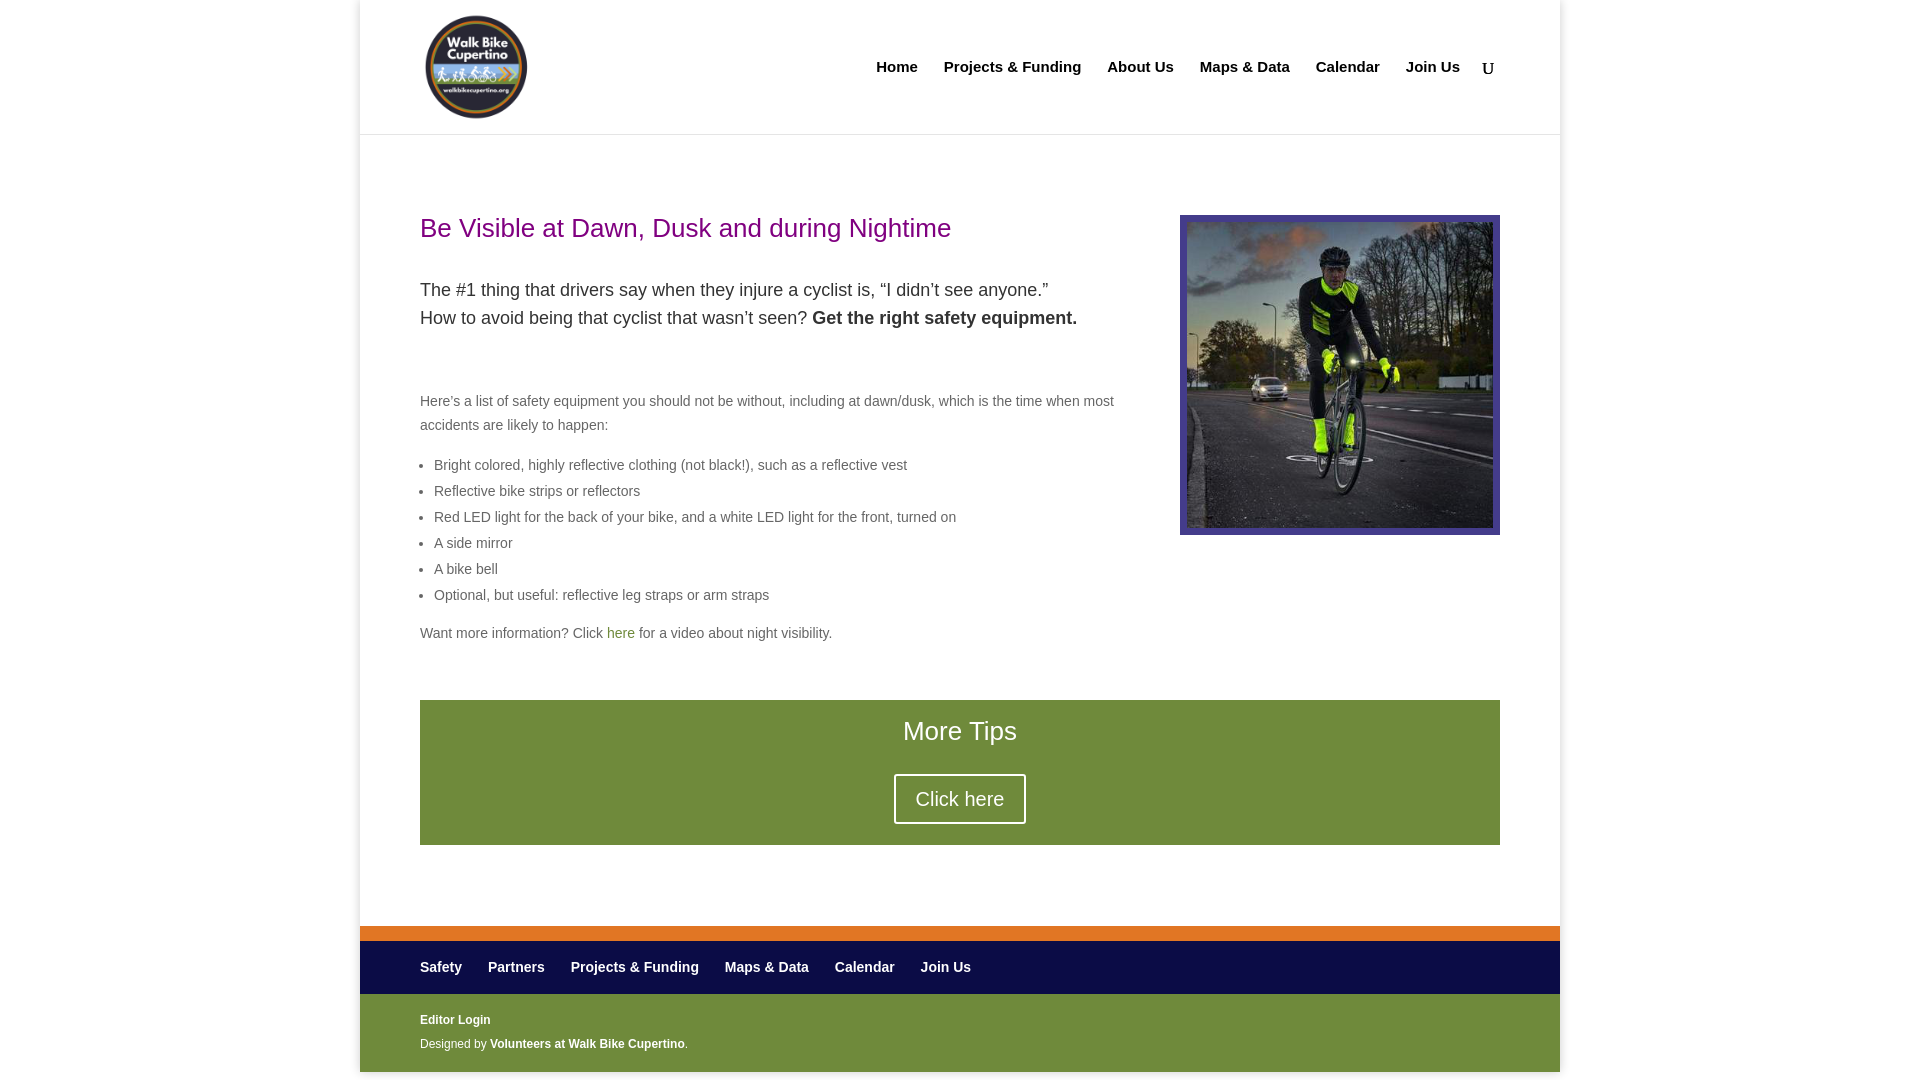  I want to click on Partners, so click(516, 967).